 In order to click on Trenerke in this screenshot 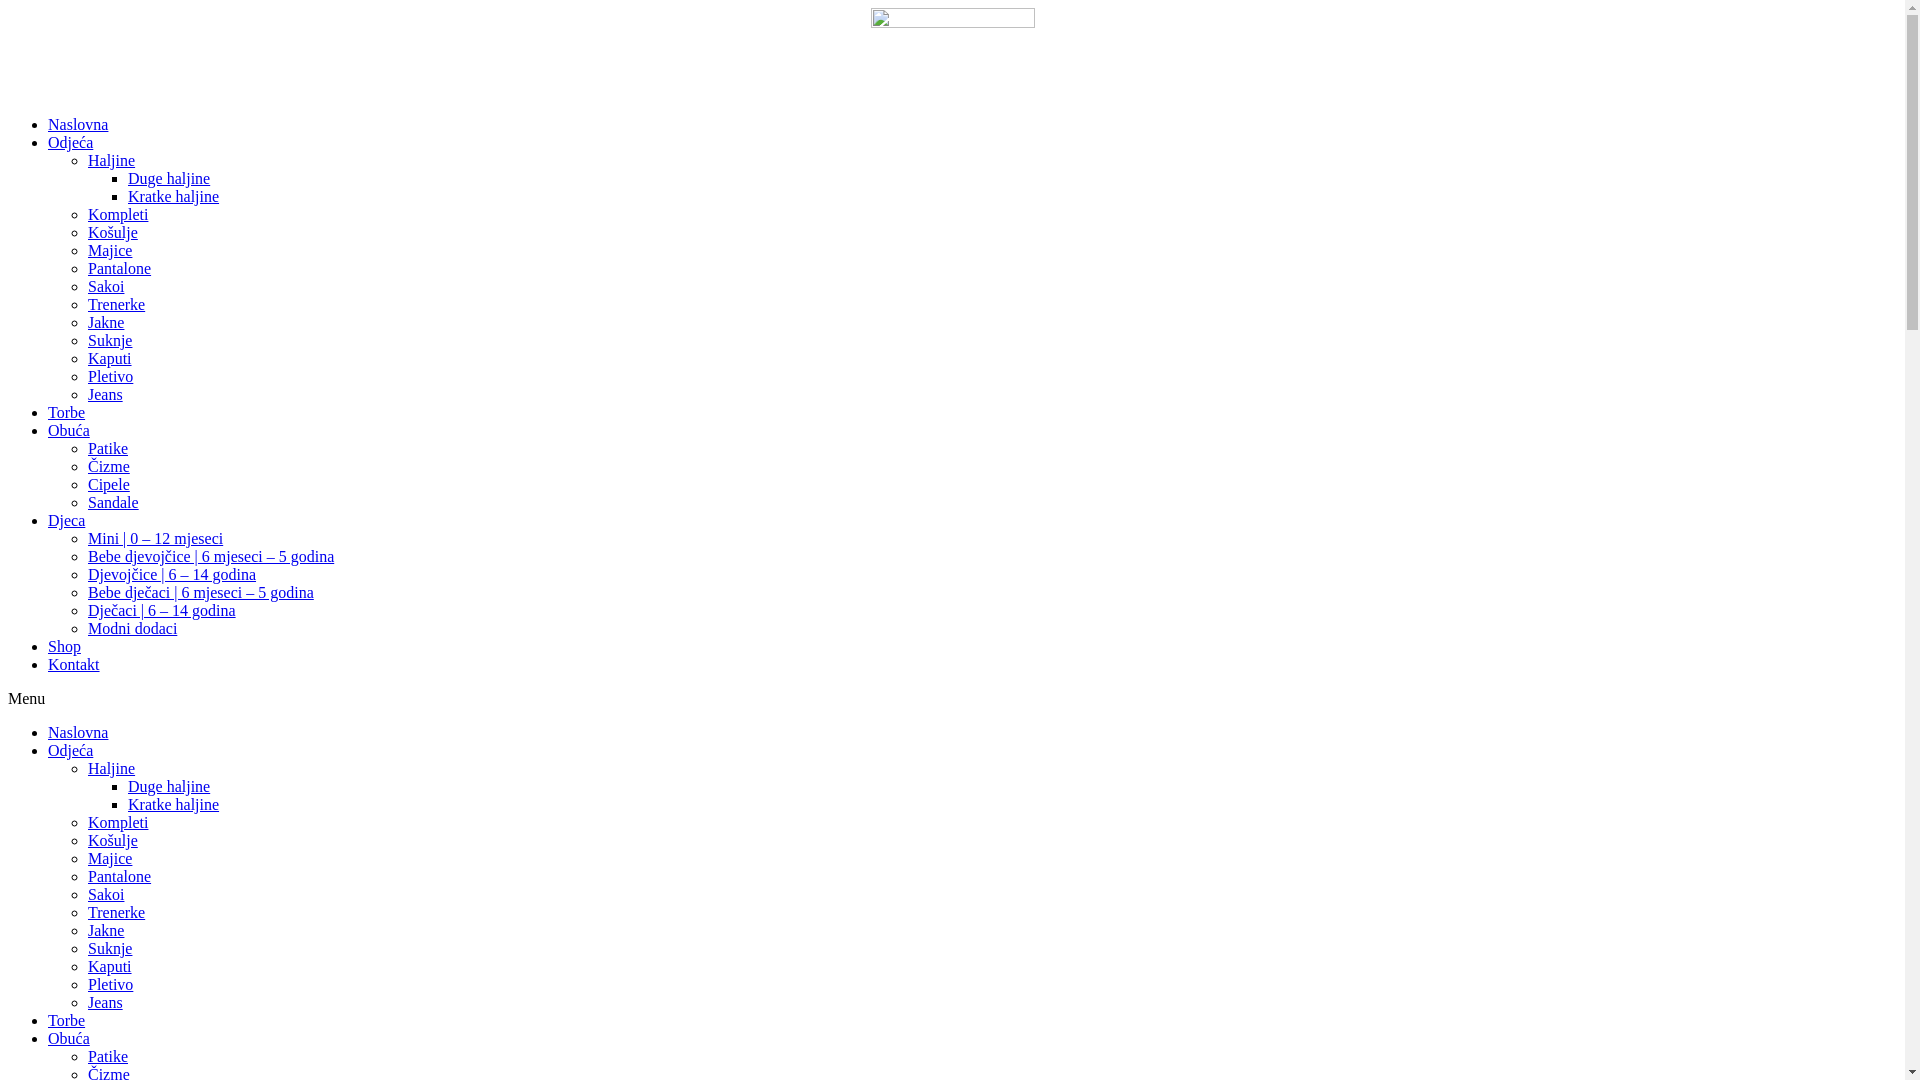, I will do `click(116, 912)`.